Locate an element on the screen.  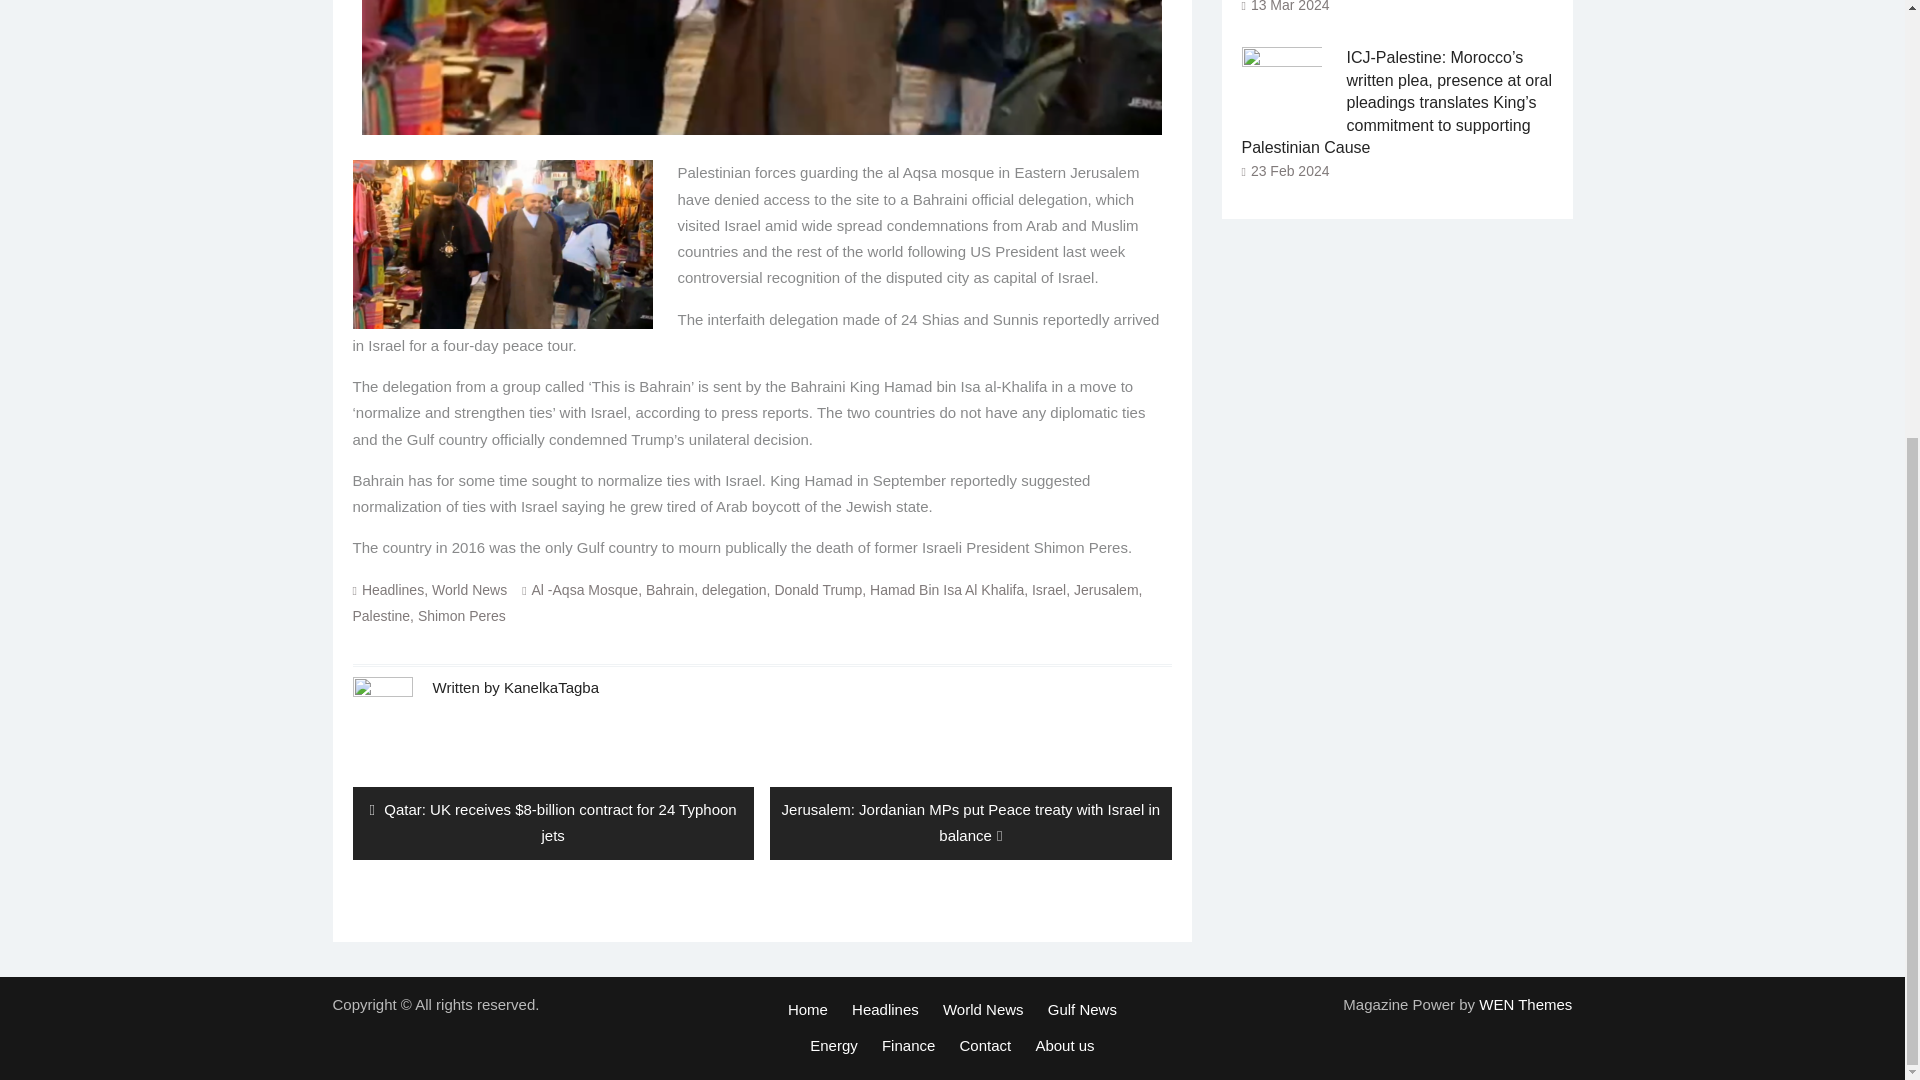
Jerusalem is located at coordinates (1106, 590).